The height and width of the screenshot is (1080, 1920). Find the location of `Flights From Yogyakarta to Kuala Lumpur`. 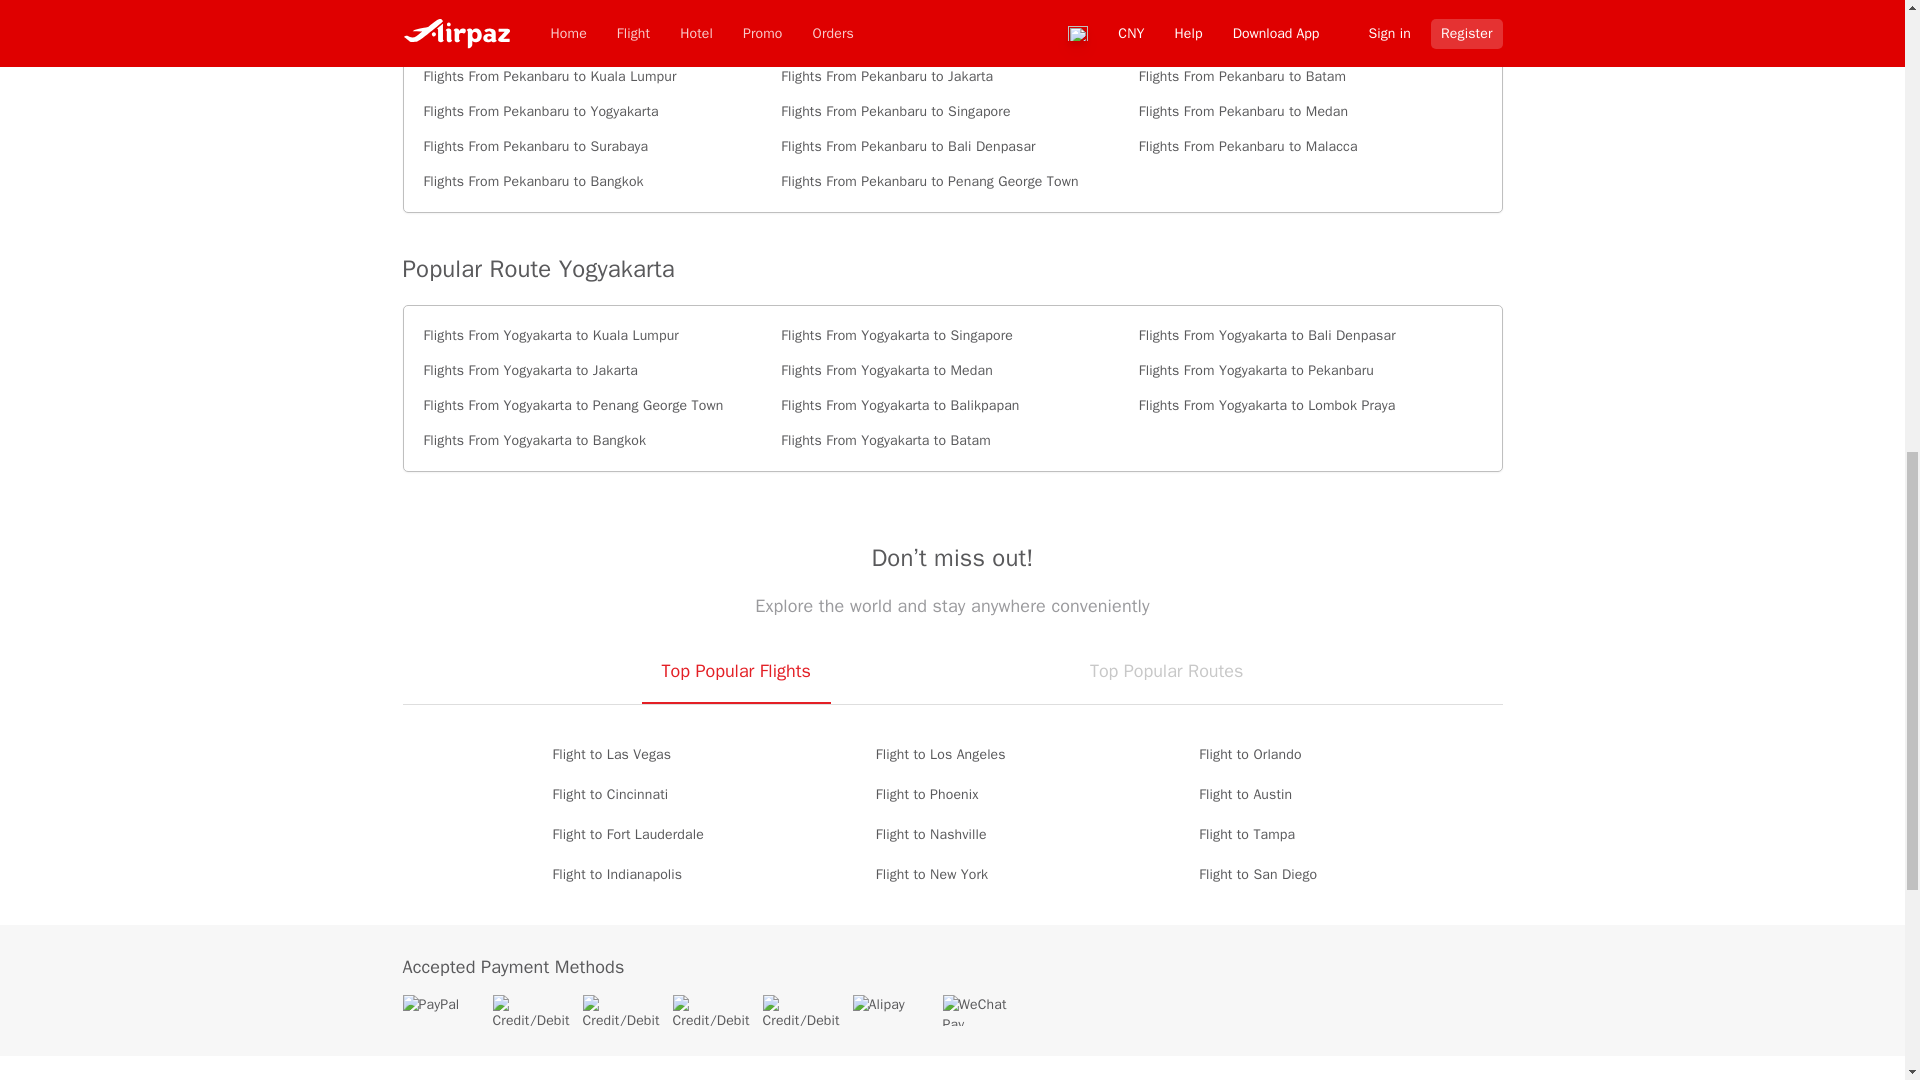

Flights From Yogyakarta to Kuala Lumpur is located at coordinates (595, 336).